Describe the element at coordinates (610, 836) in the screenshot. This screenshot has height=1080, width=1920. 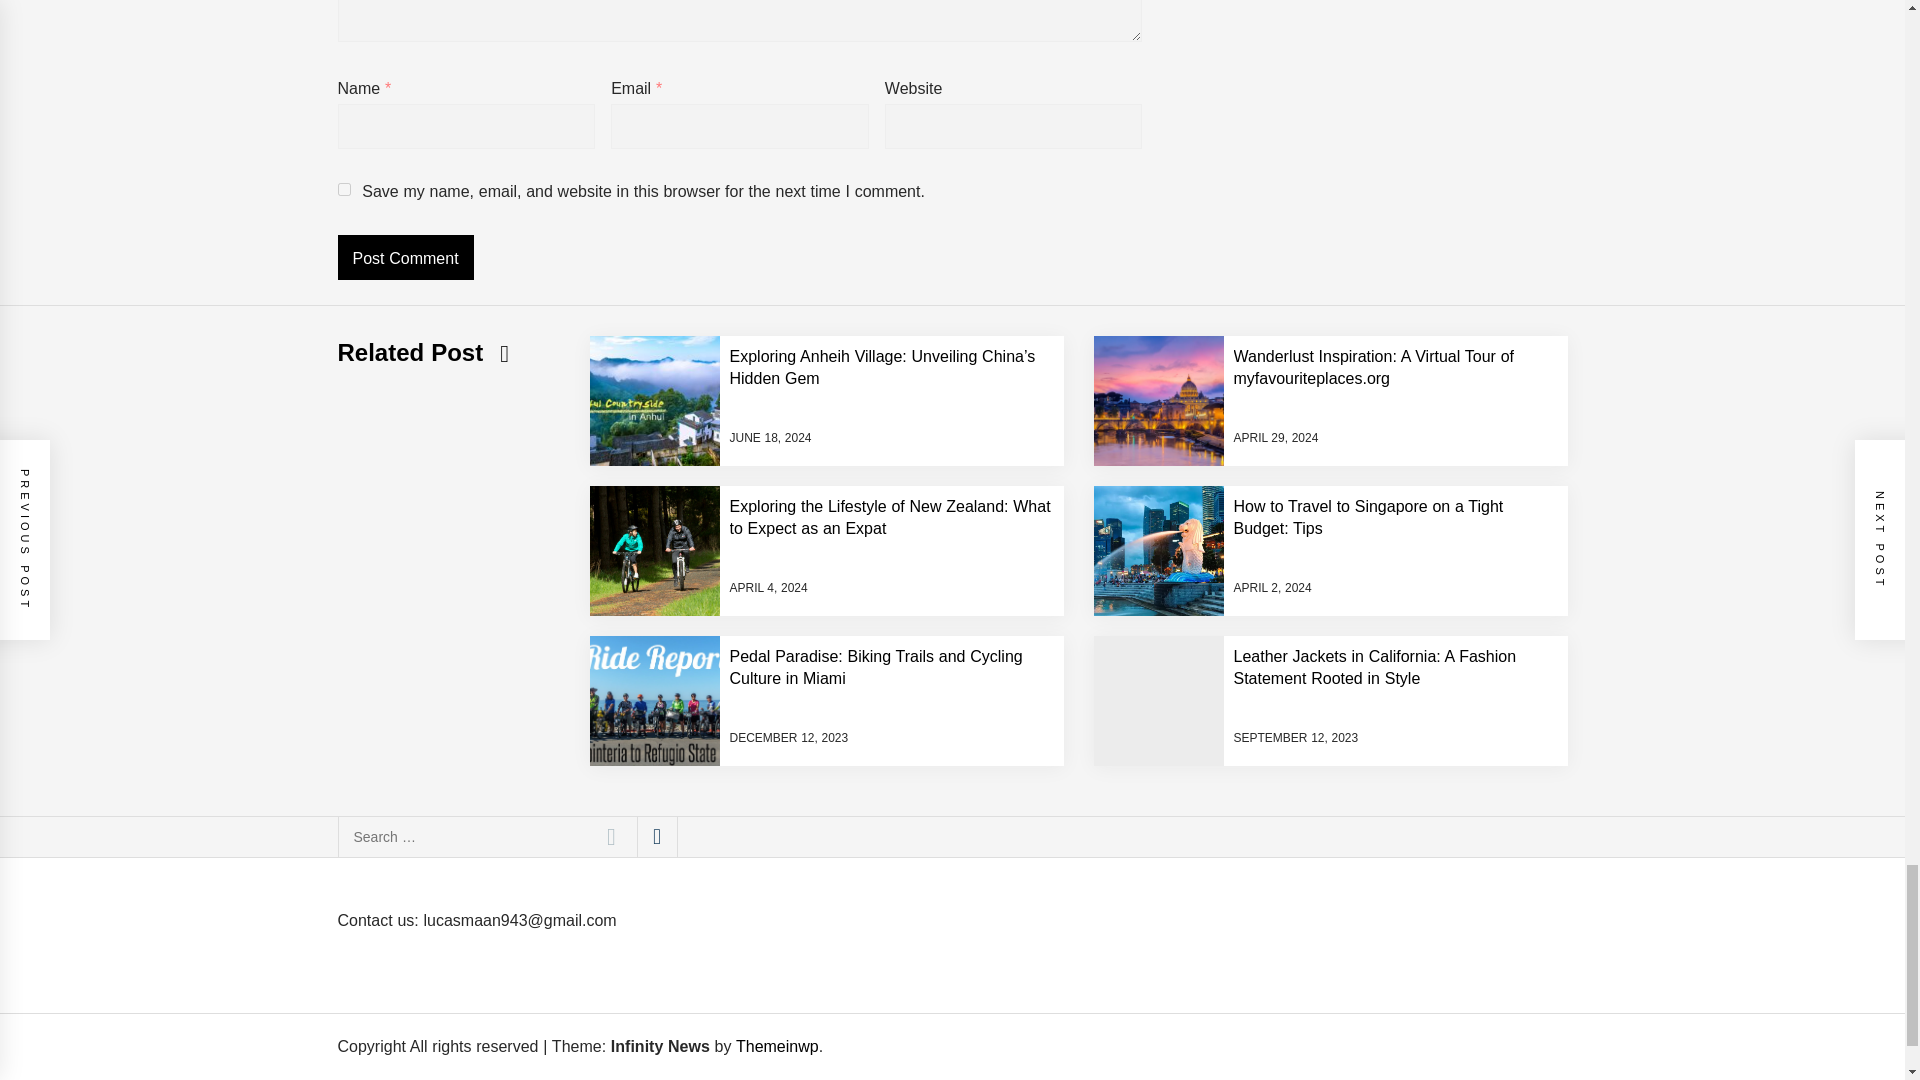
I see `Search` at that location.